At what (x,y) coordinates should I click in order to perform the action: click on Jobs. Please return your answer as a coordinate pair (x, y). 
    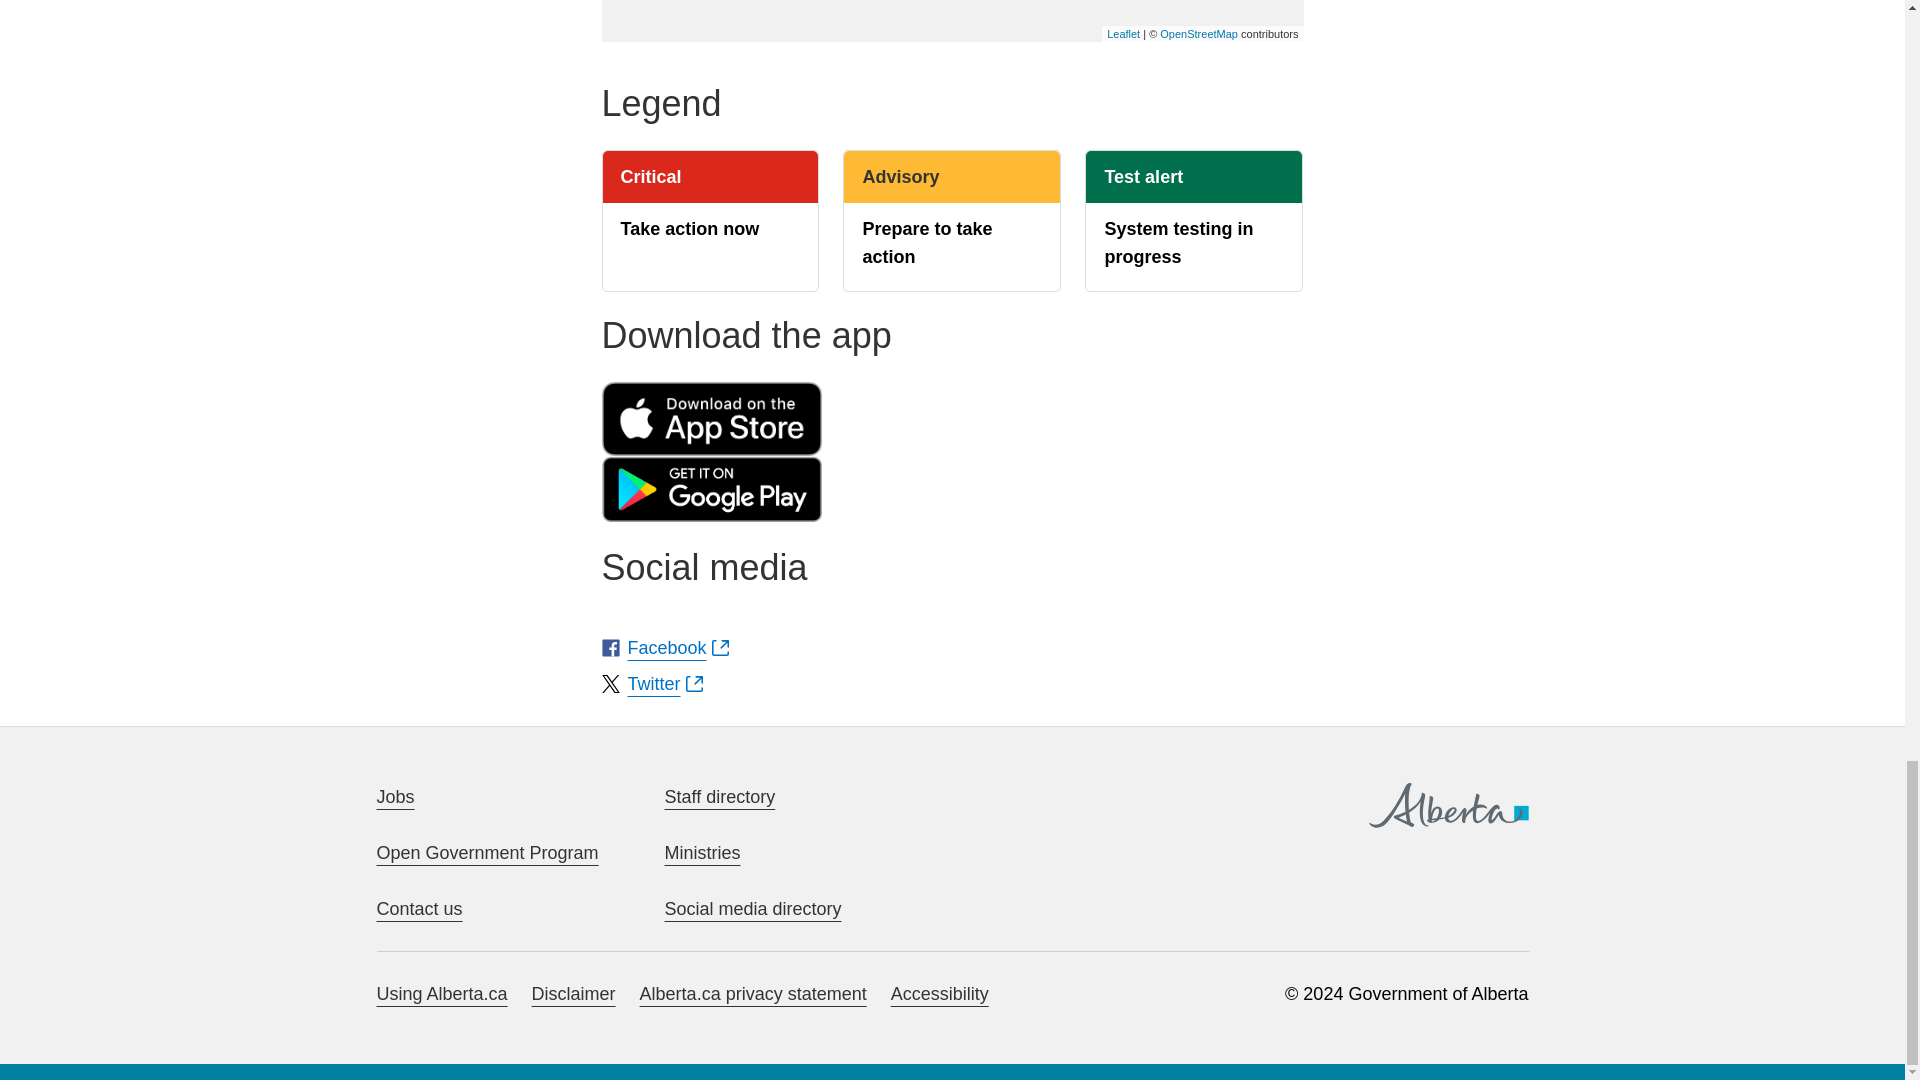
    Looking at the image, I should click on (395, 796).